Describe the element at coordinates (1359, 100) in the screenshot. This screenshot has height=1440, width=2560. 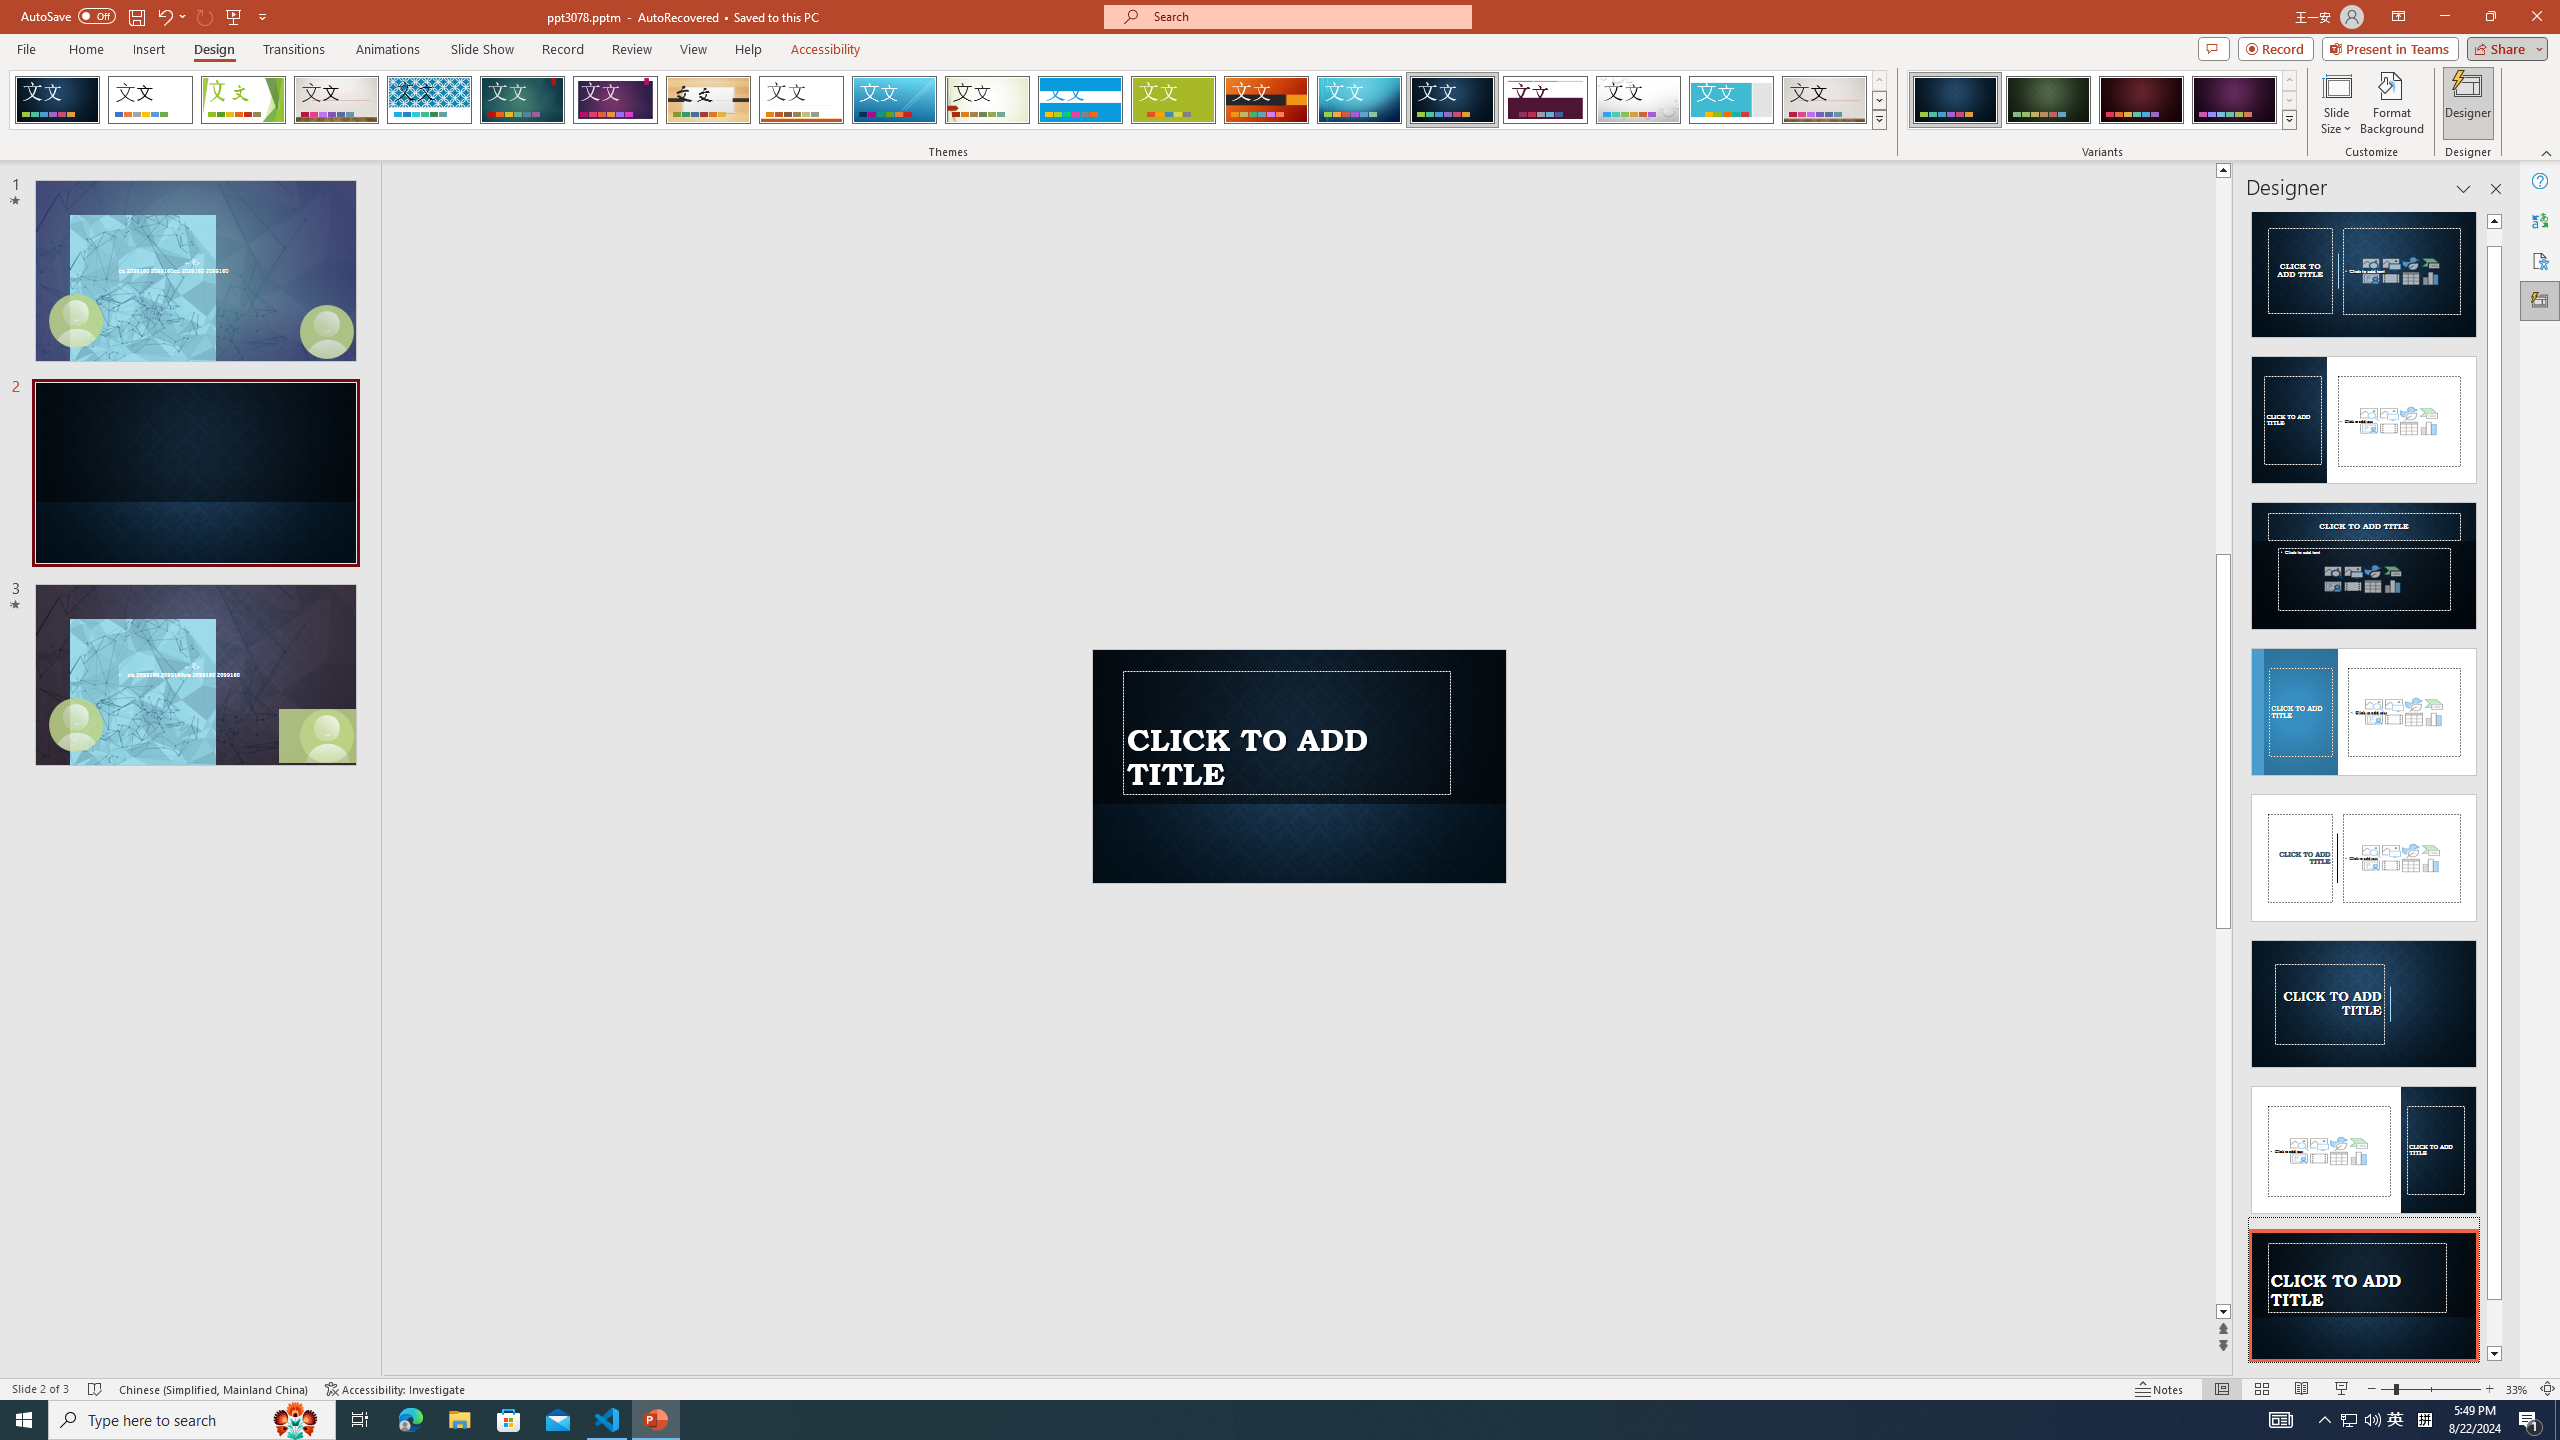
I see `Circuit` at that location.